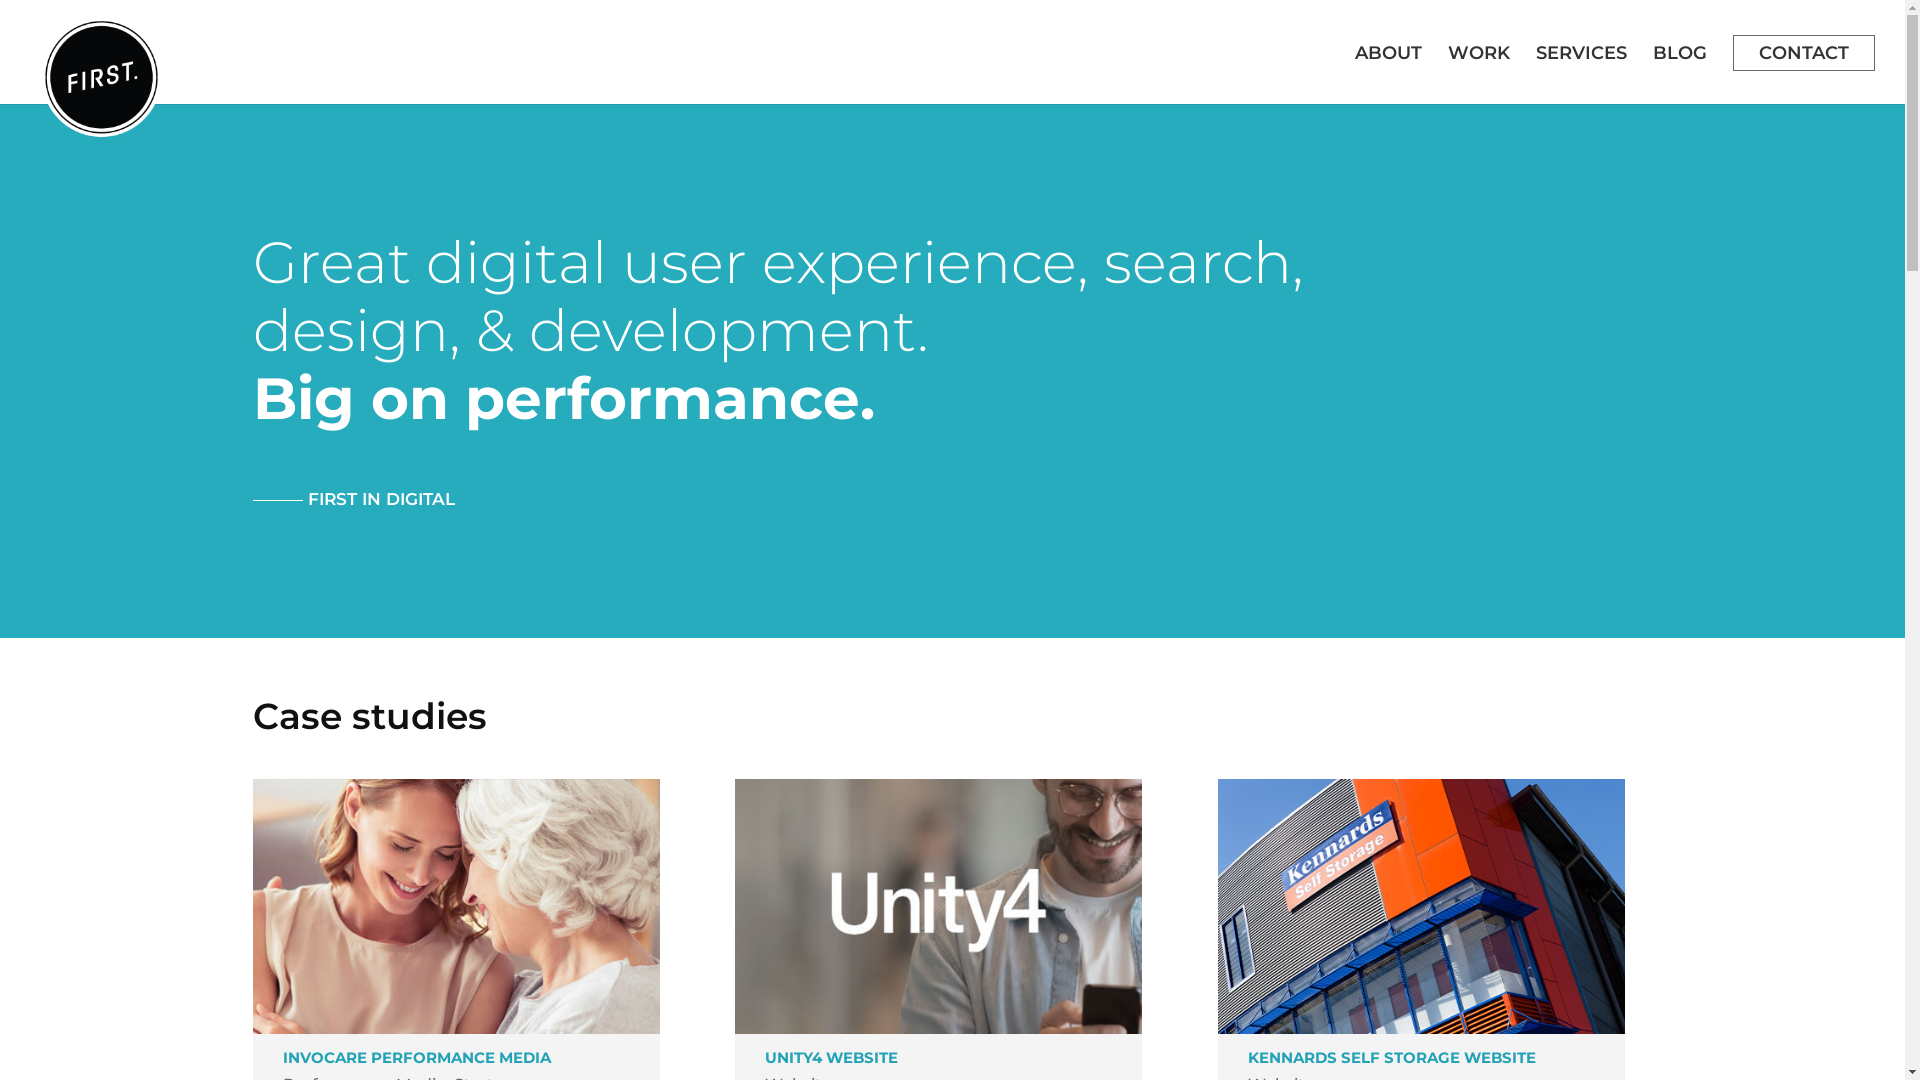 The width and height of the screenshot is (1920, 1080). I want to click on UNITY4 WEBSITE, so click(832, 1058).